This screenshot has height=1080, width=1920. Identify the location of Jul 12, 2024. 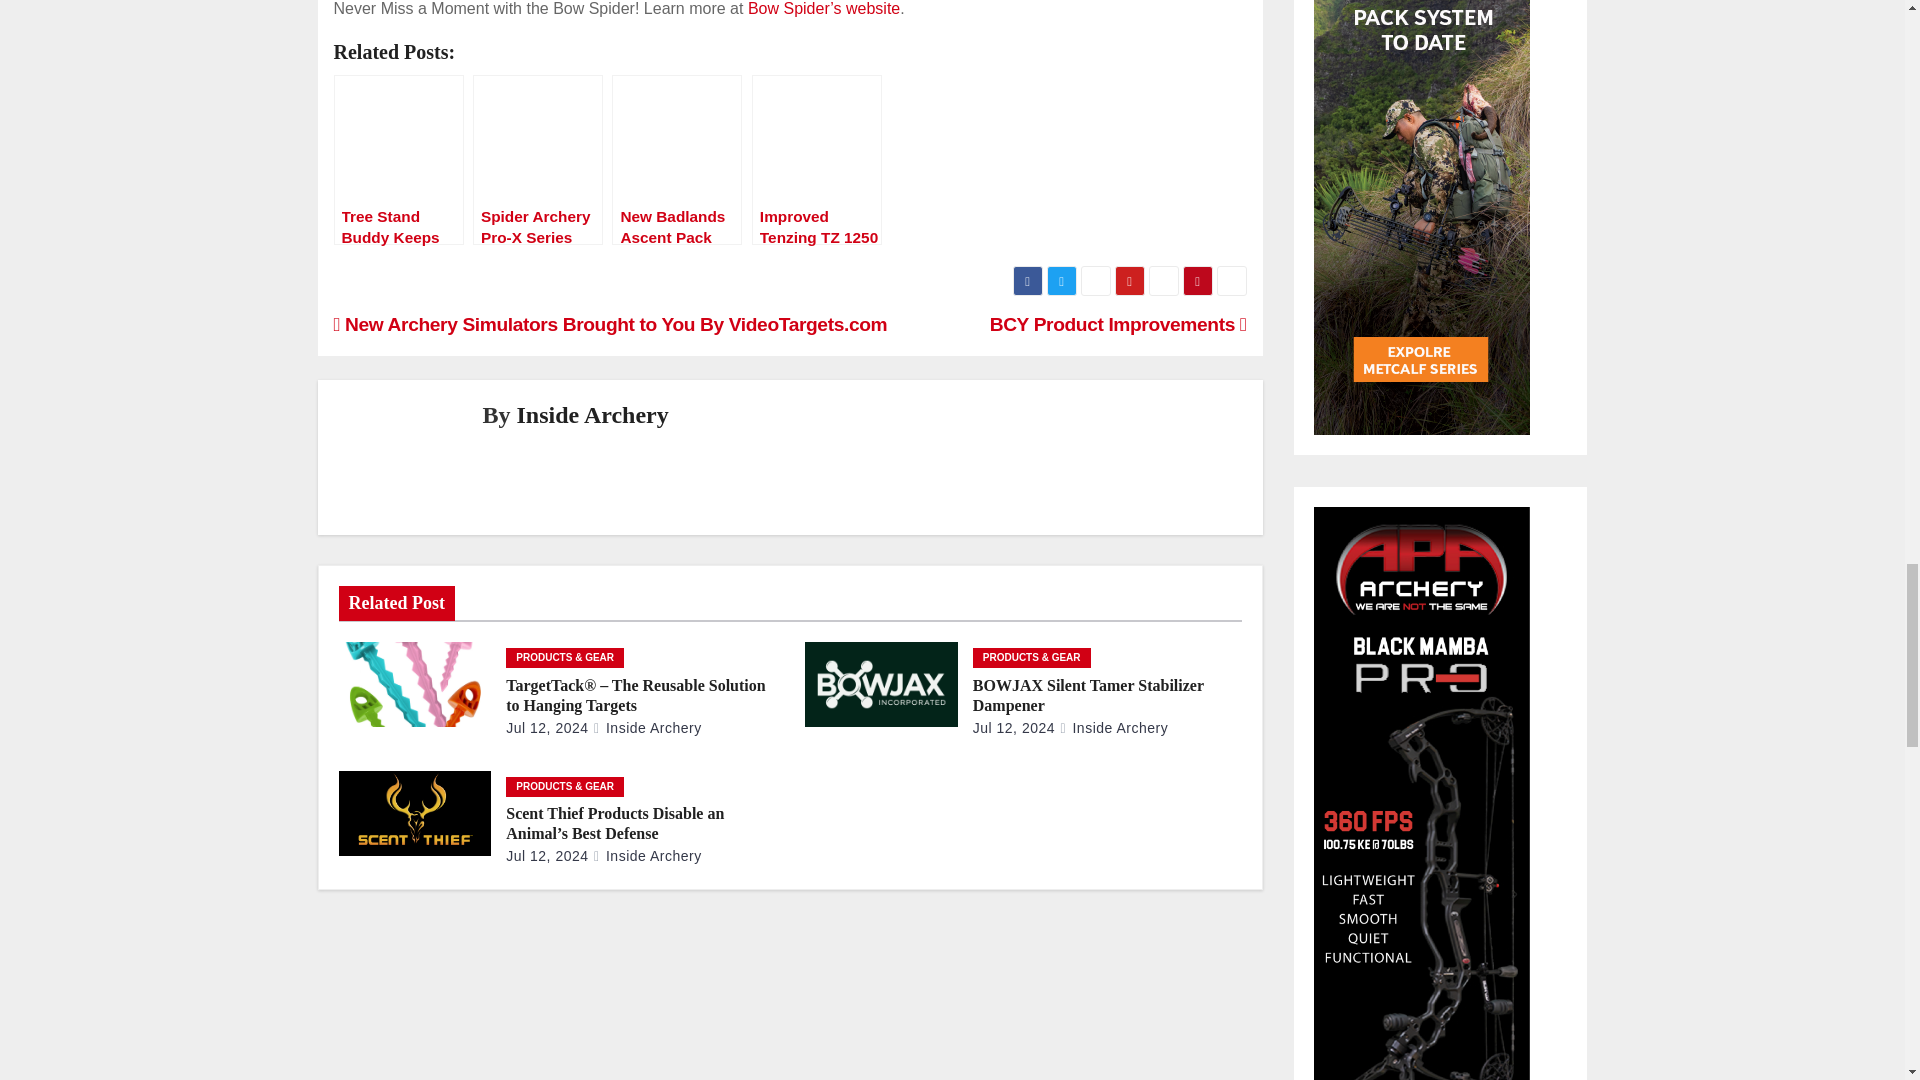
(546, 728).